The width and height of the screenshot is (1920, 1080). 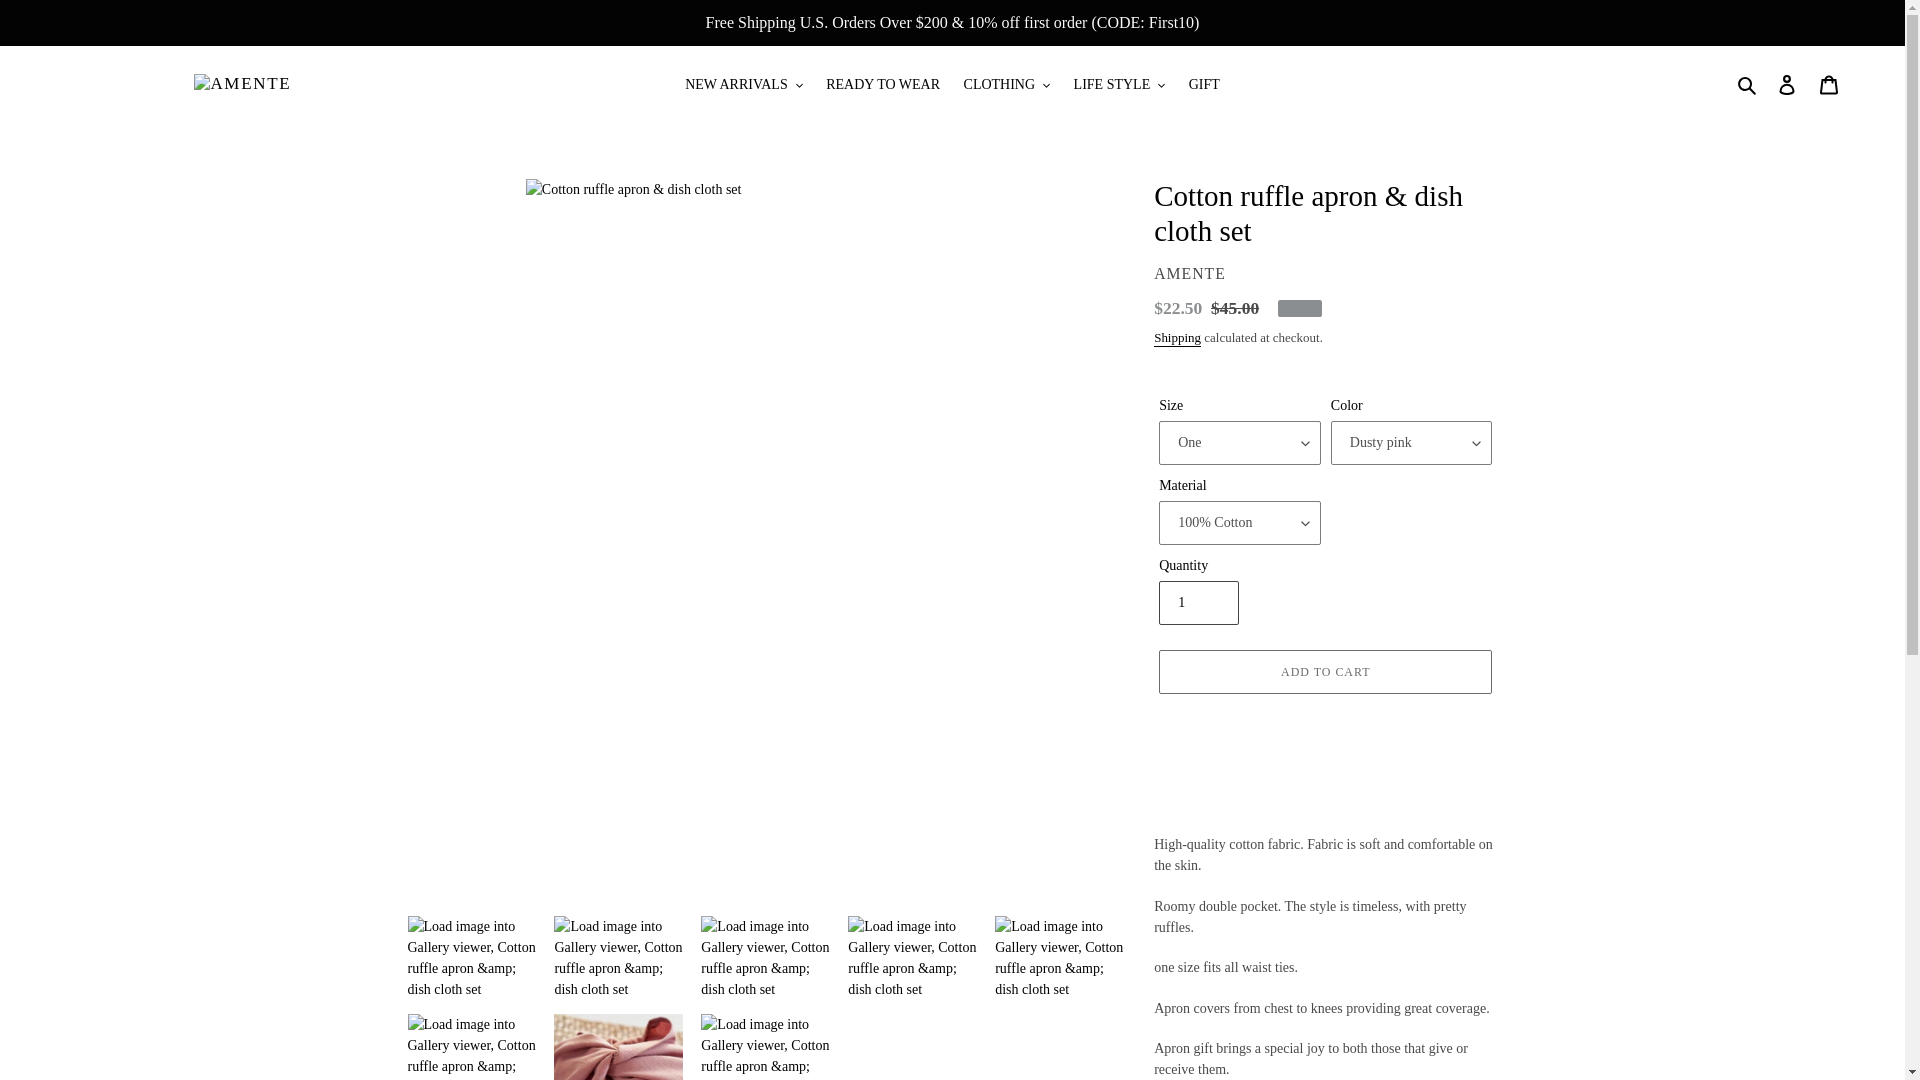 What do you see at coordinates (744, 84) in the screenshot?
I see `NEW ARRIVALS` at bounding box center [744, 84].